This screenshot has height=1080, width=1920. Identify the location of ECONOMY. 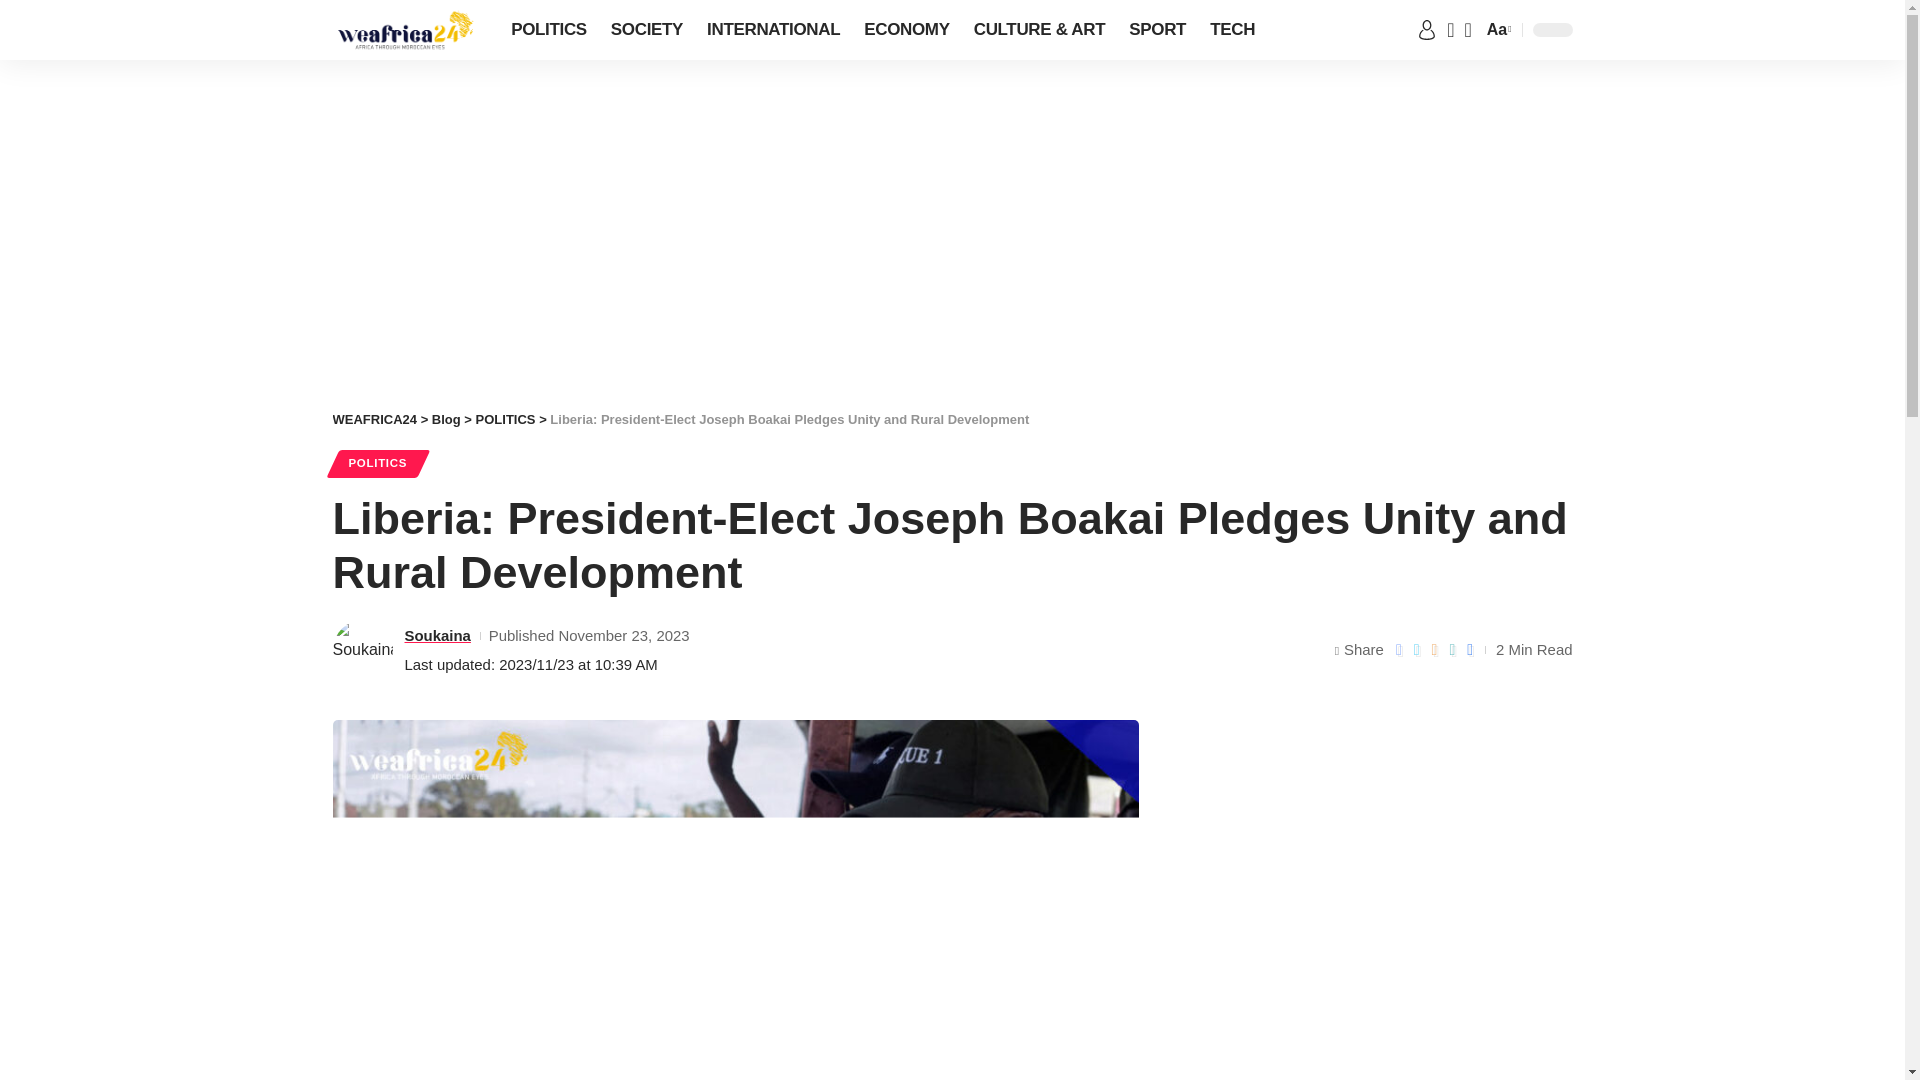
(906, 30).